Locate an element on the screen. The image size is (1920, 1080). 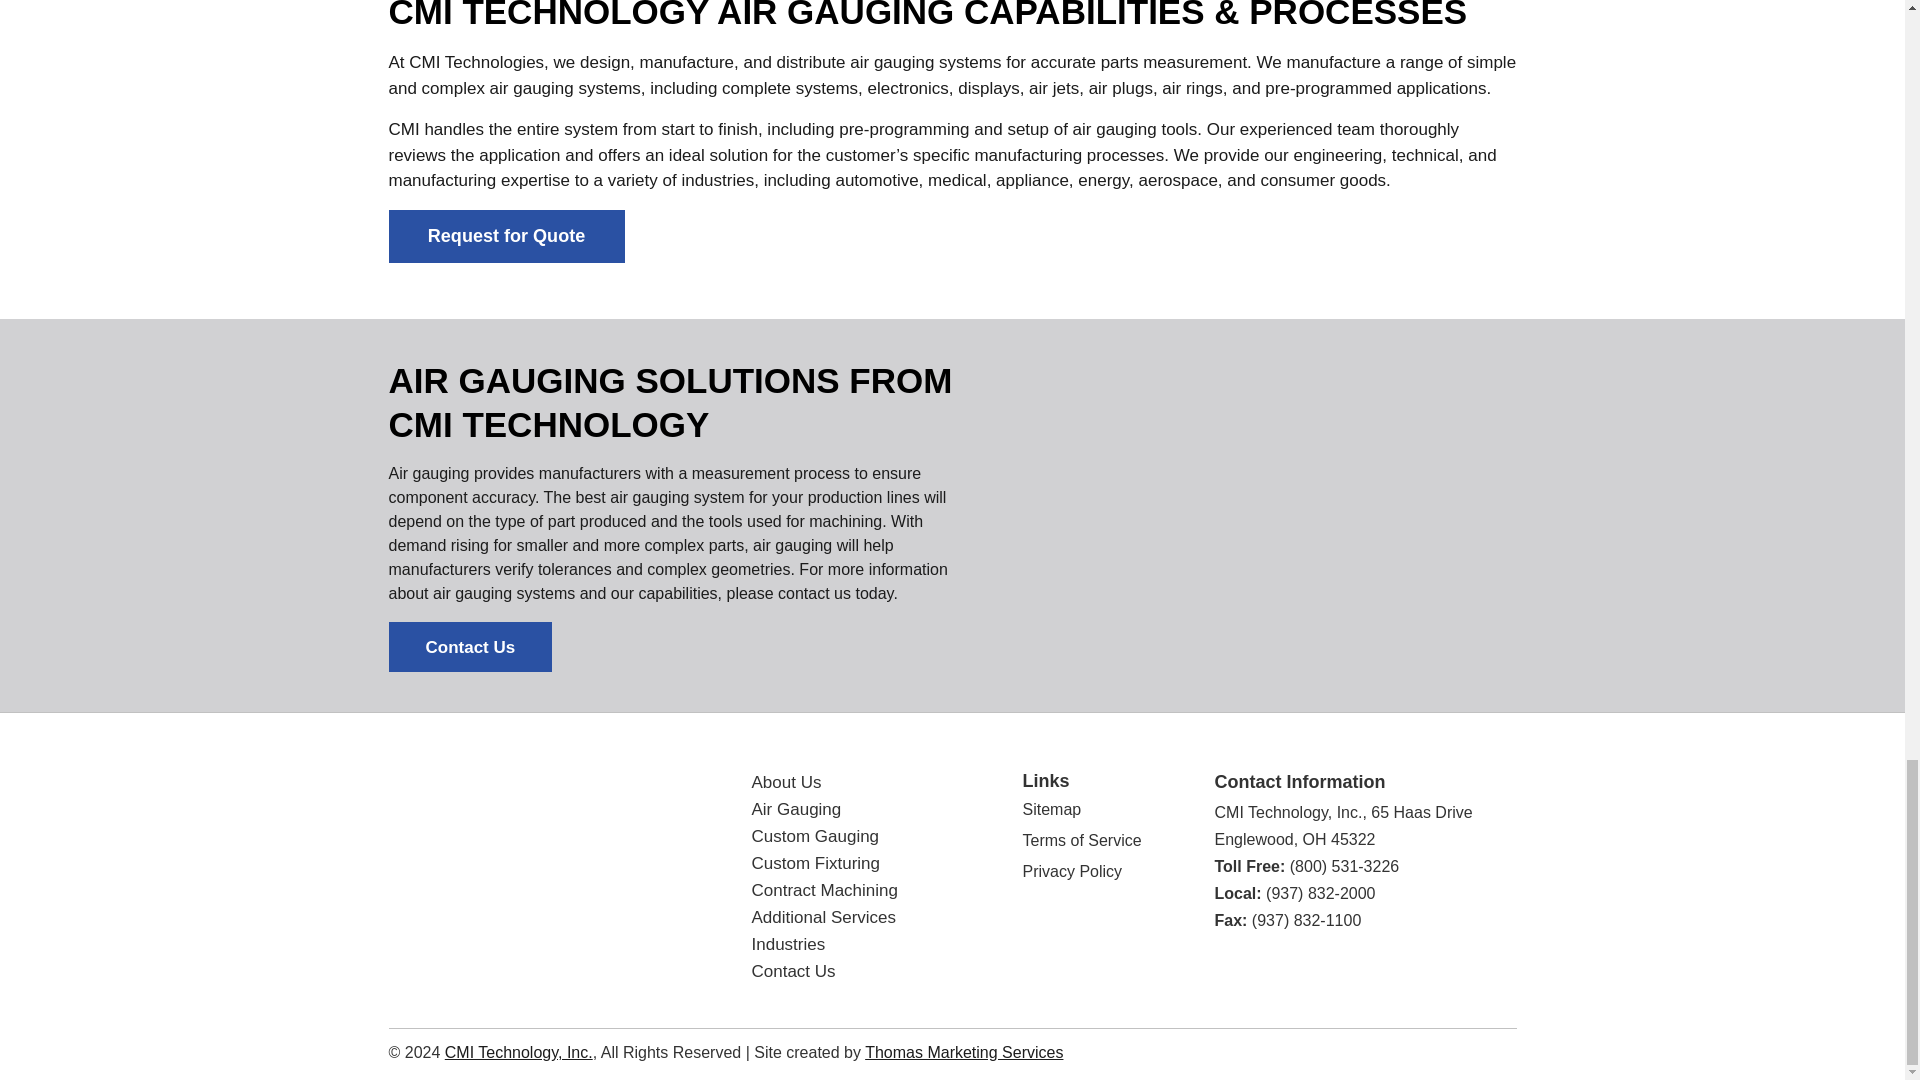
Custom Gauging is located at coordinates (816, 836).